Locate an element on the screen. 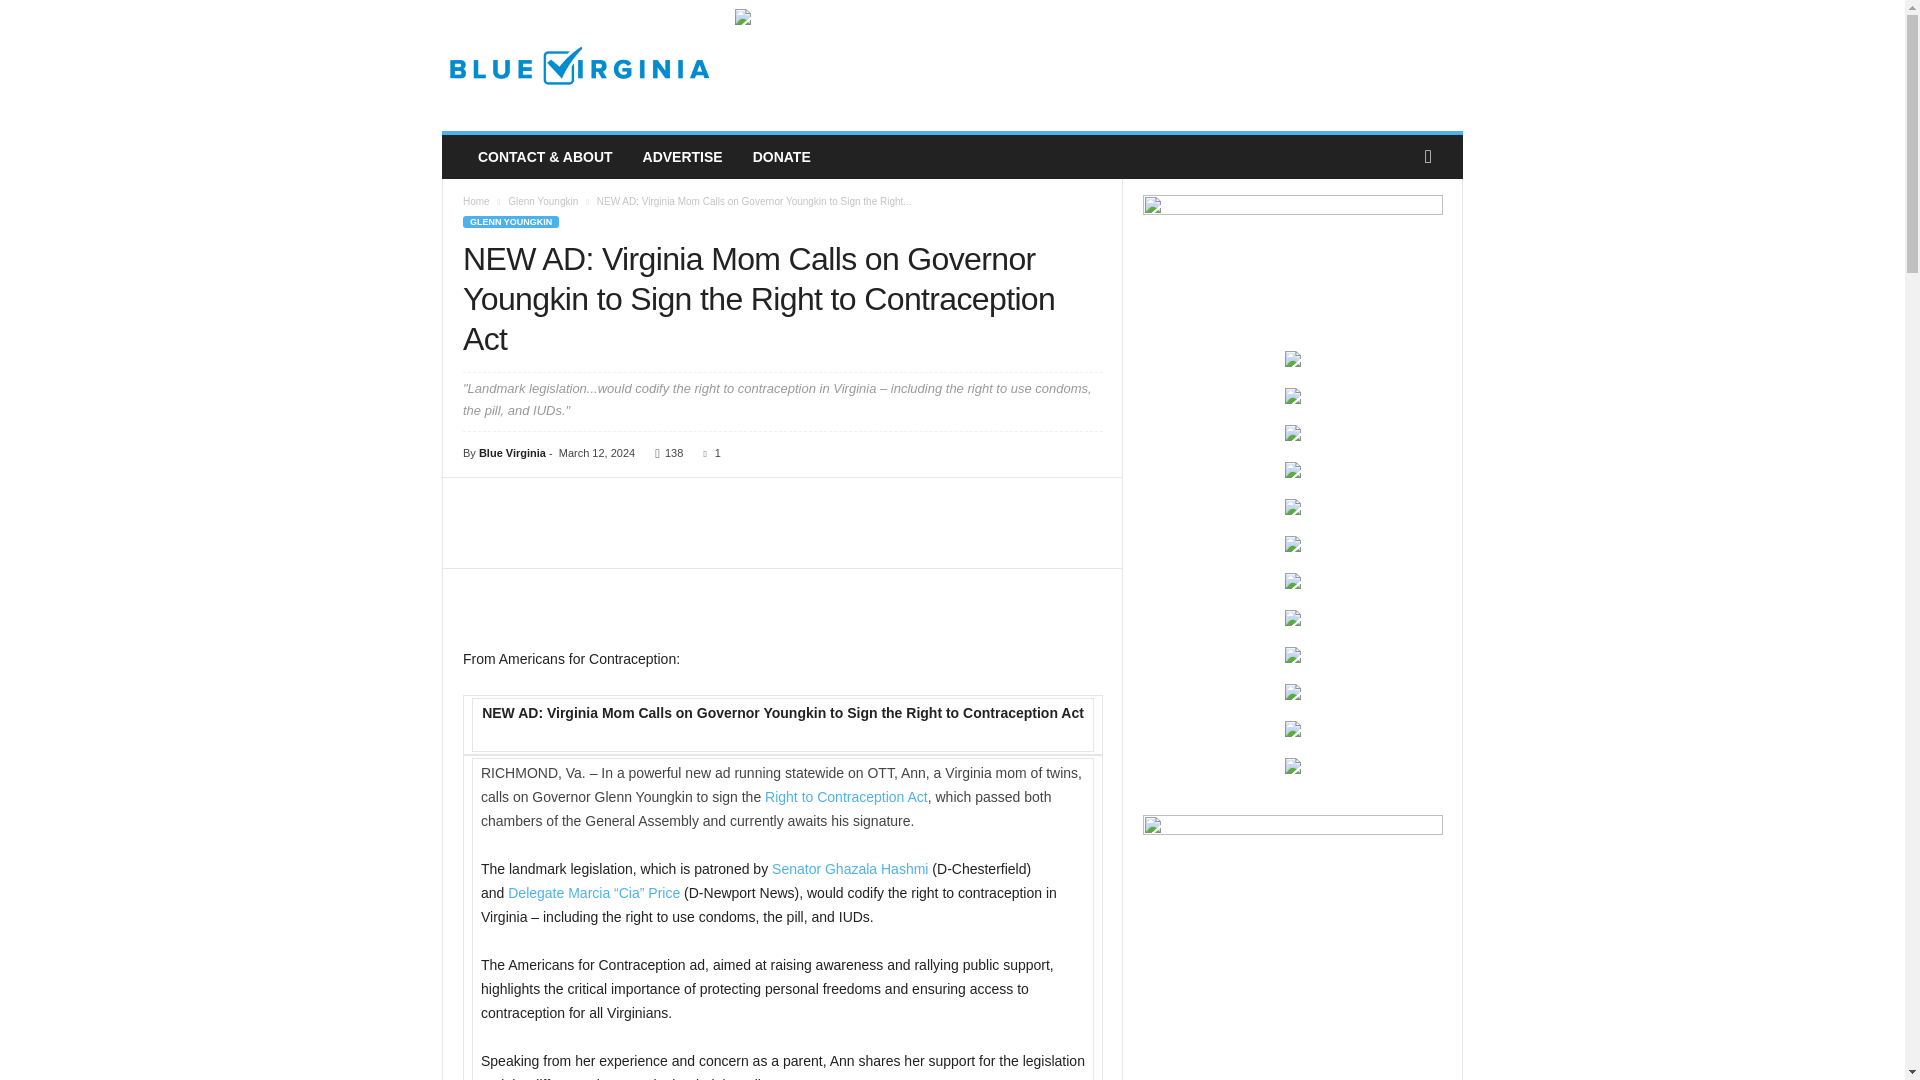 The width and height of the screenshot is (1920, 1080). Glenn Youngkin is located at coordinates (542, 201).